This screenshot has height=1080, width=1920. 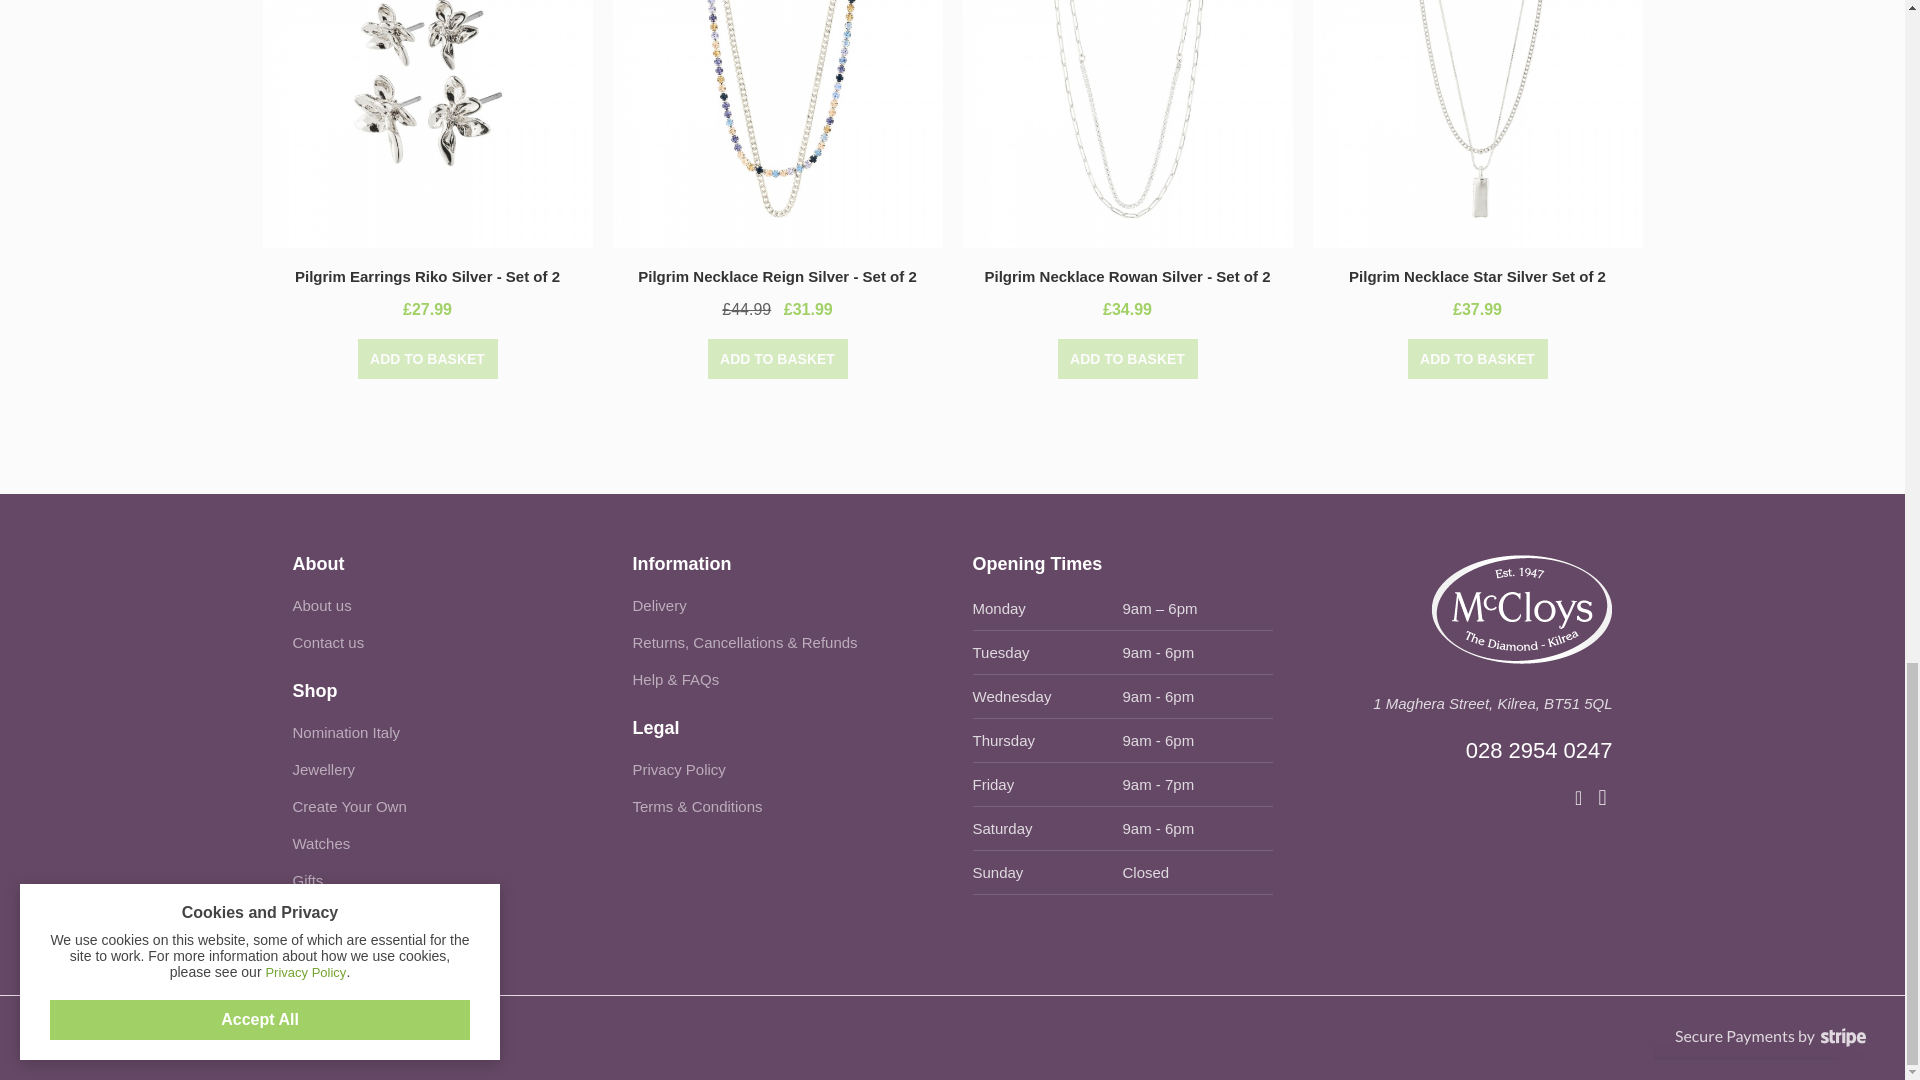 What do you see at coordinates (321, 606) in the screenshot?
I see `About us` at bounding box center [321, 606].